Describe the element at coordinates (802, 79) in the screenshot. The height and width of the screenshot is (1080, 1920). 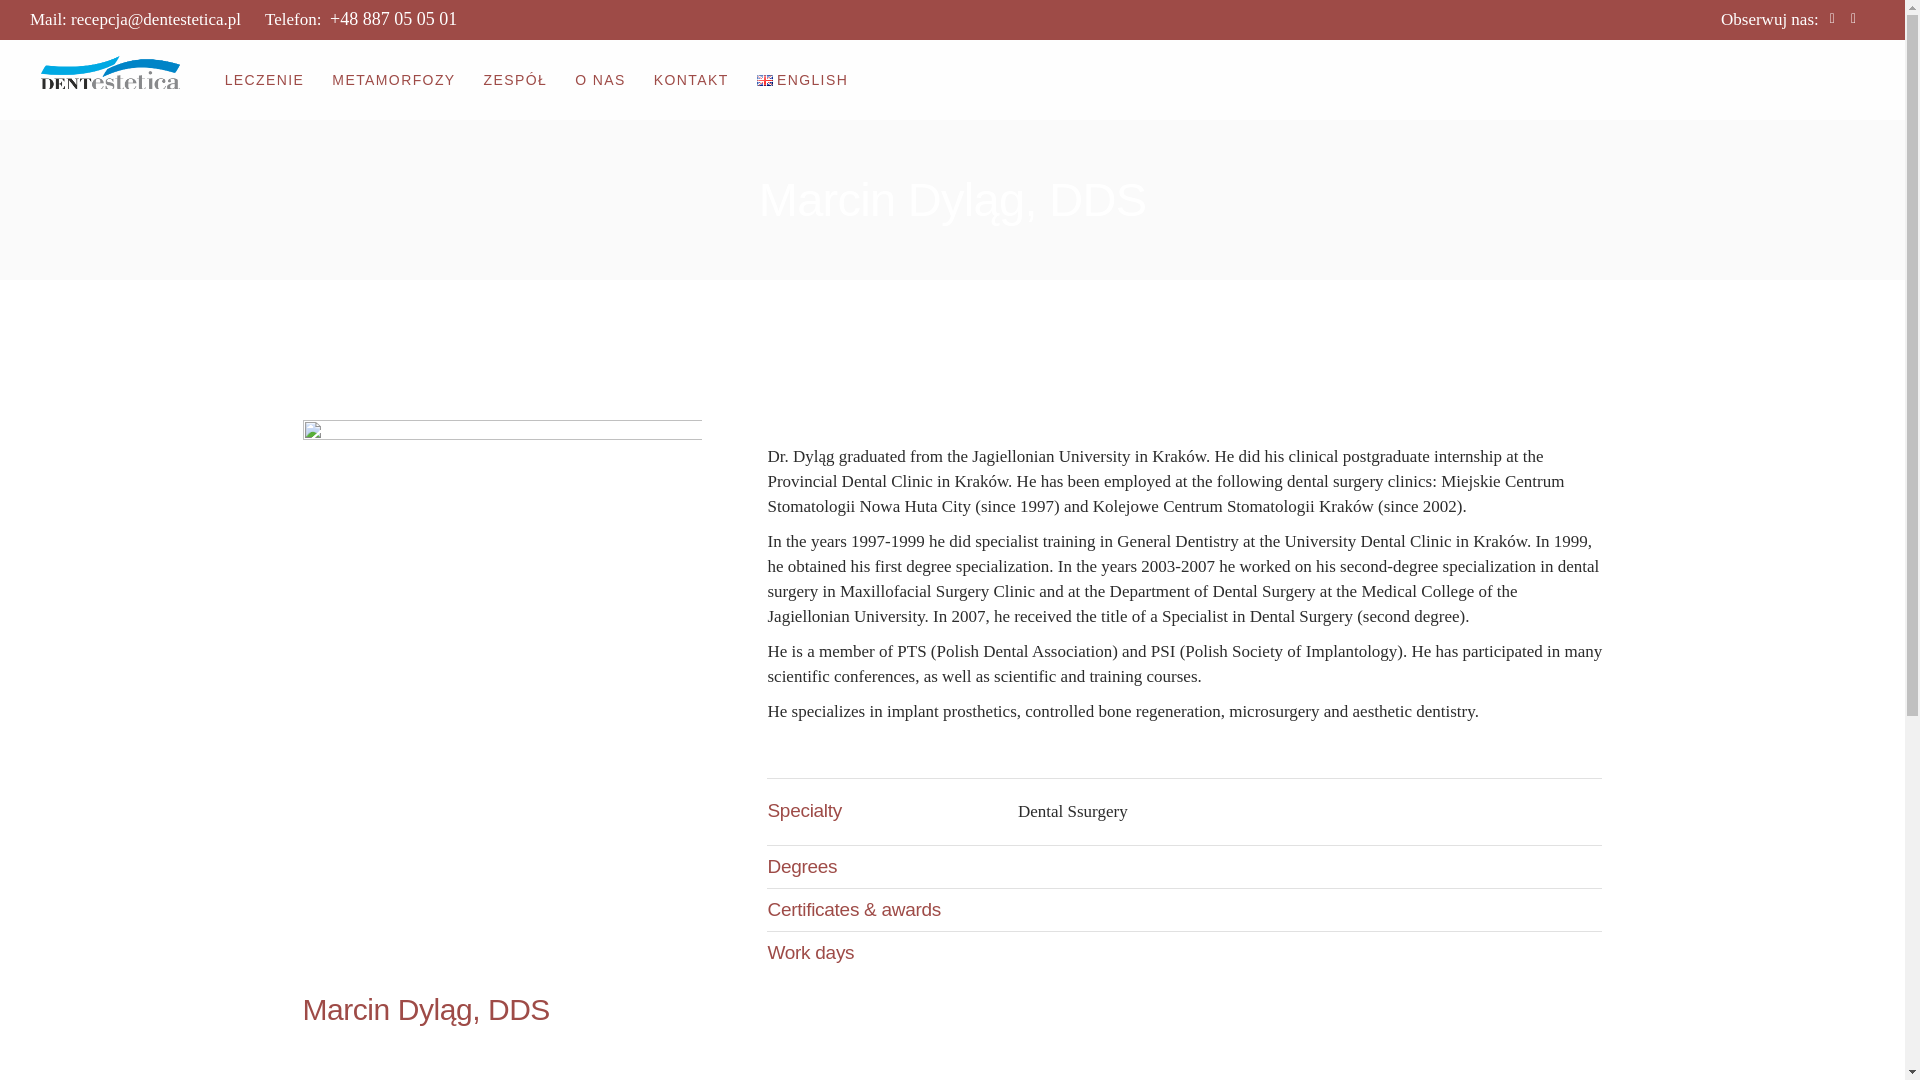
I see `ENGLISH` at that location.